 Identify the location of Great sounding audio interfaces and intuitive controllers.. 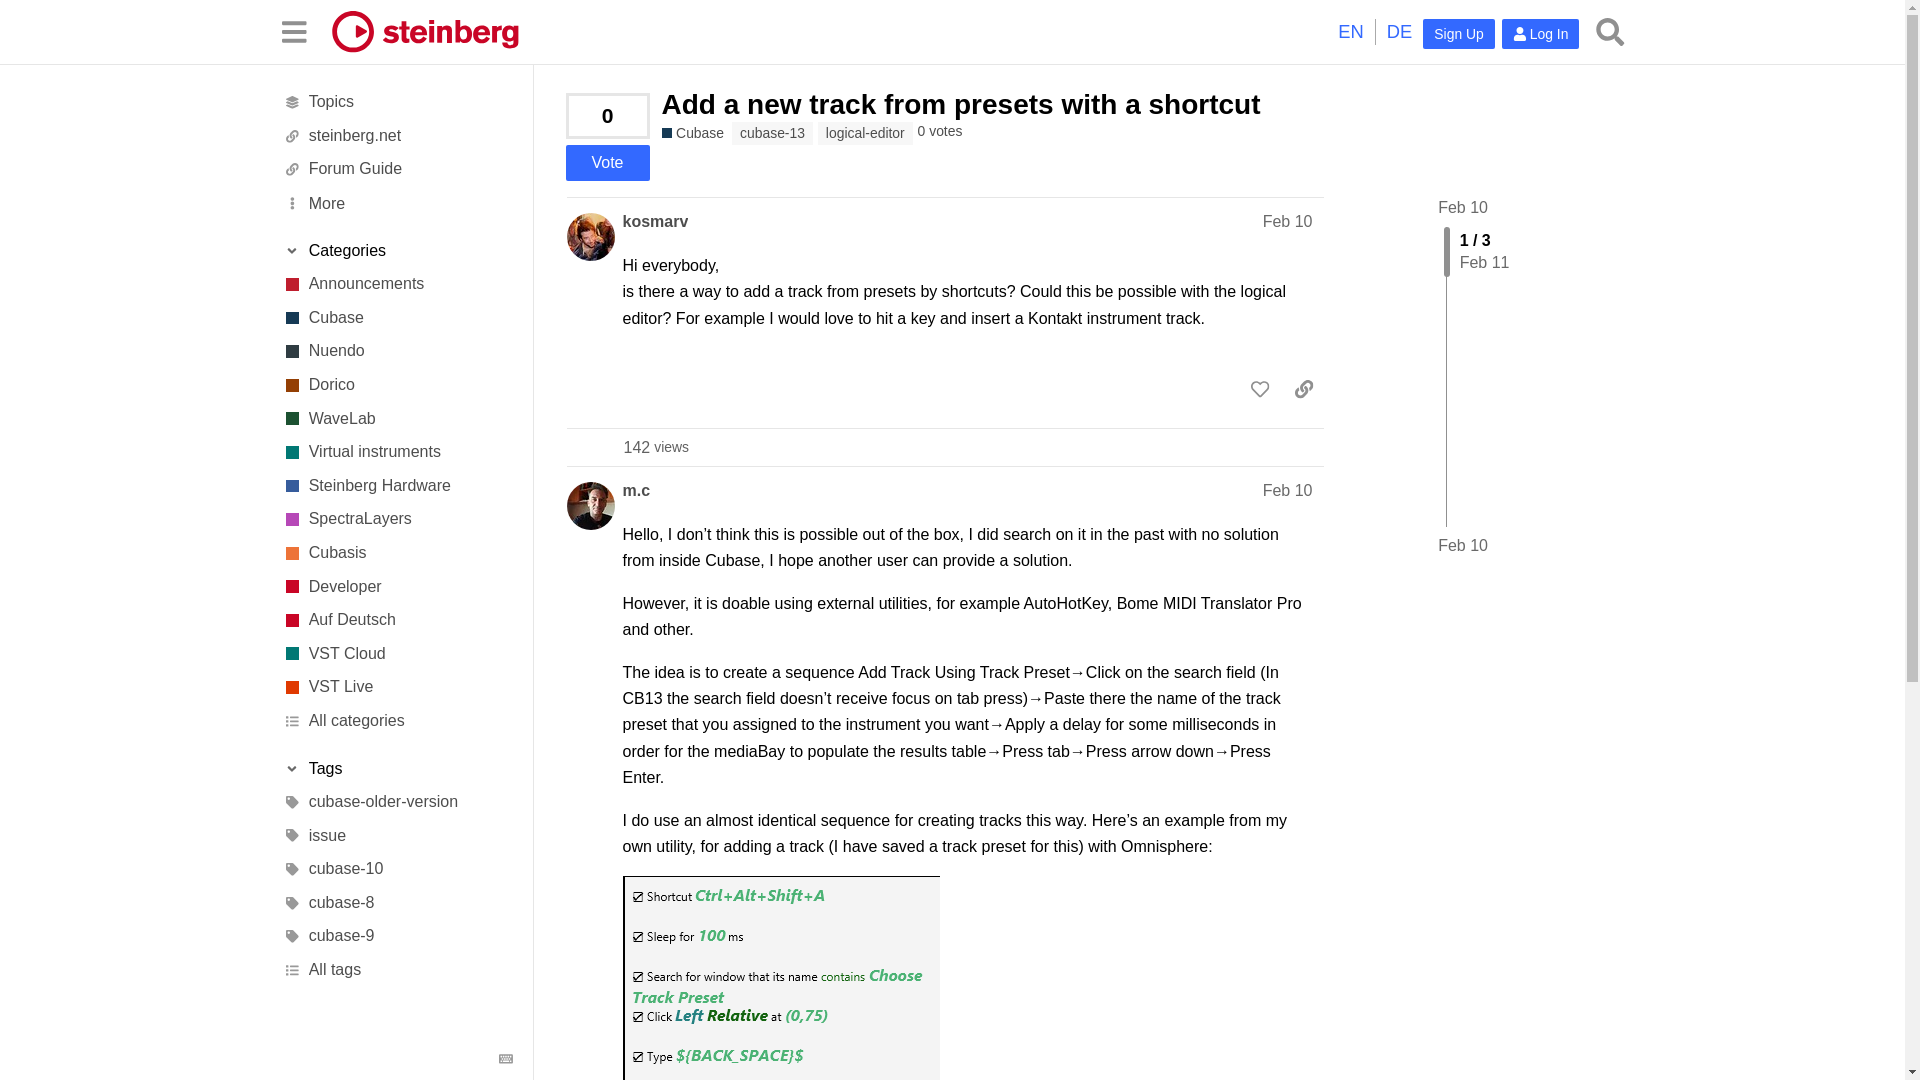
(397, 486).